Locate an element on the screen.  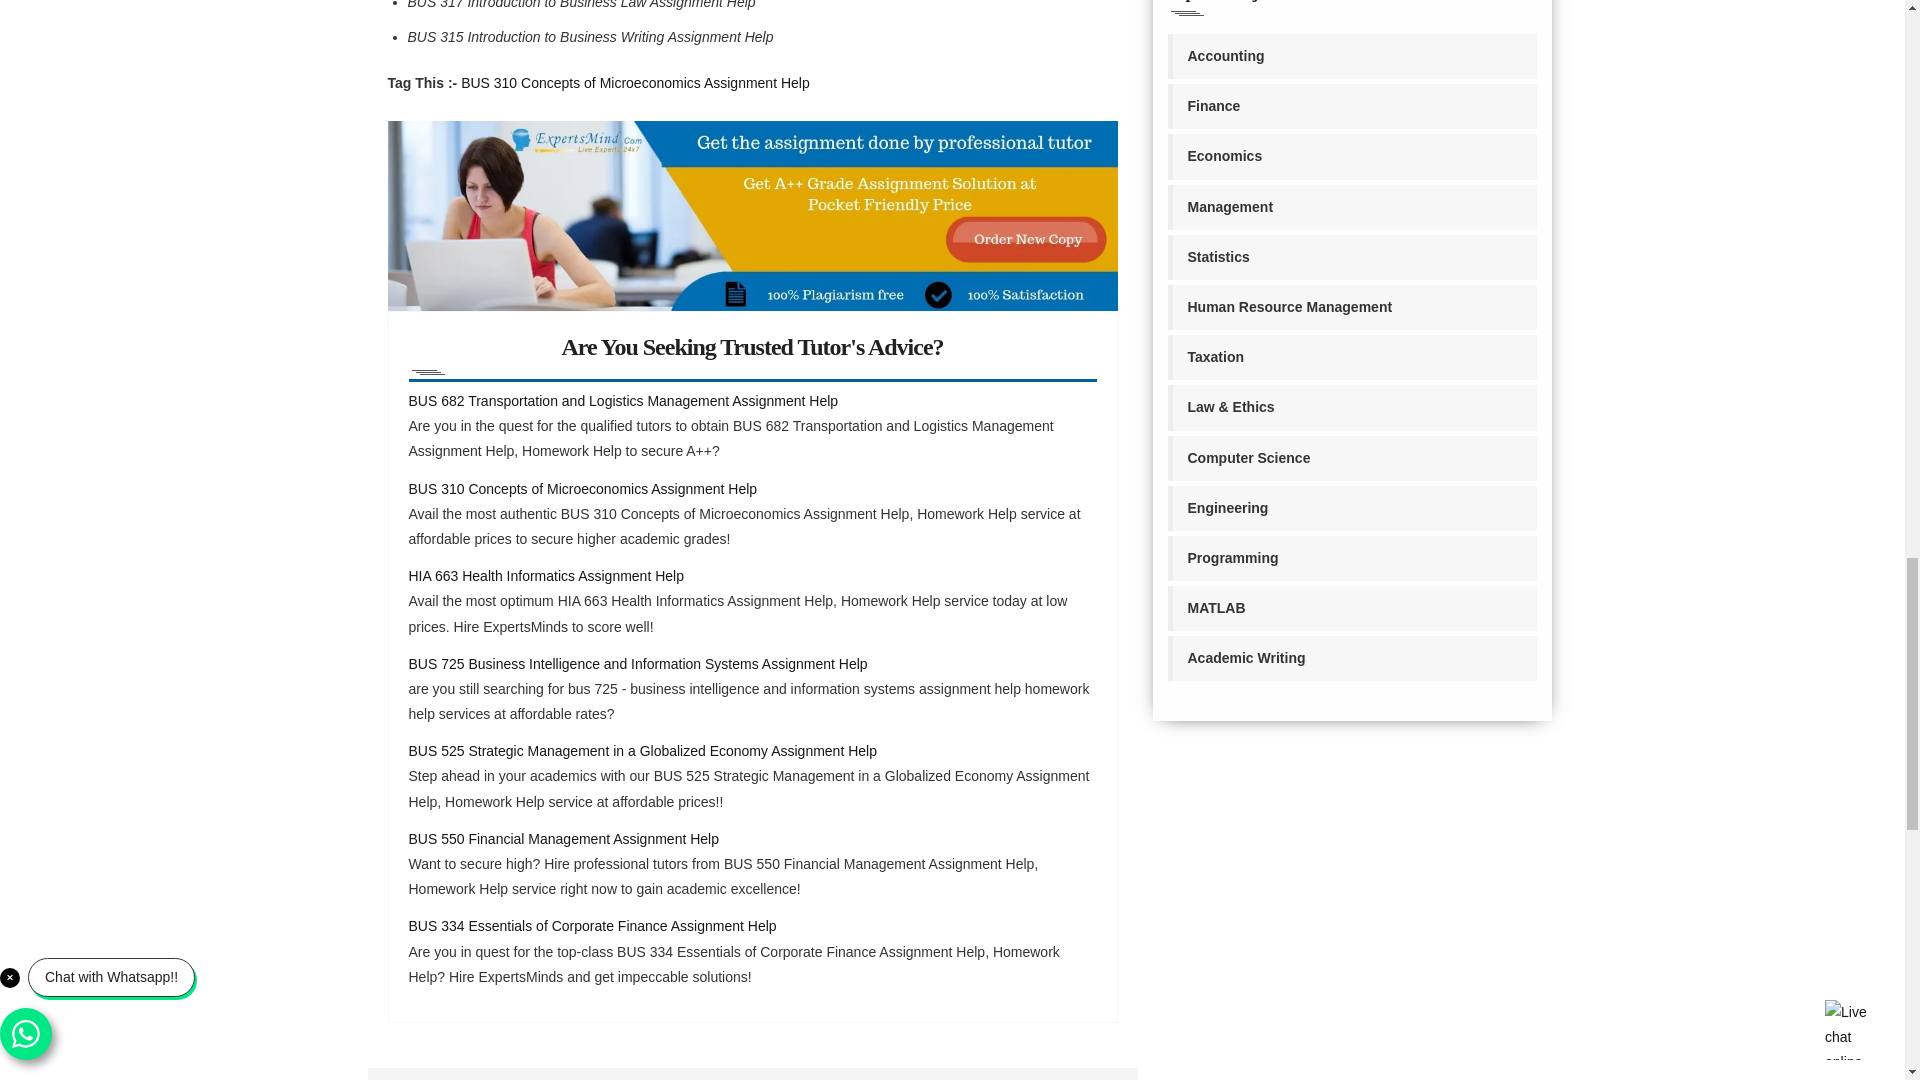
HIA 663 Health Informatics Assignment Help is located at coordinates (545, 576).